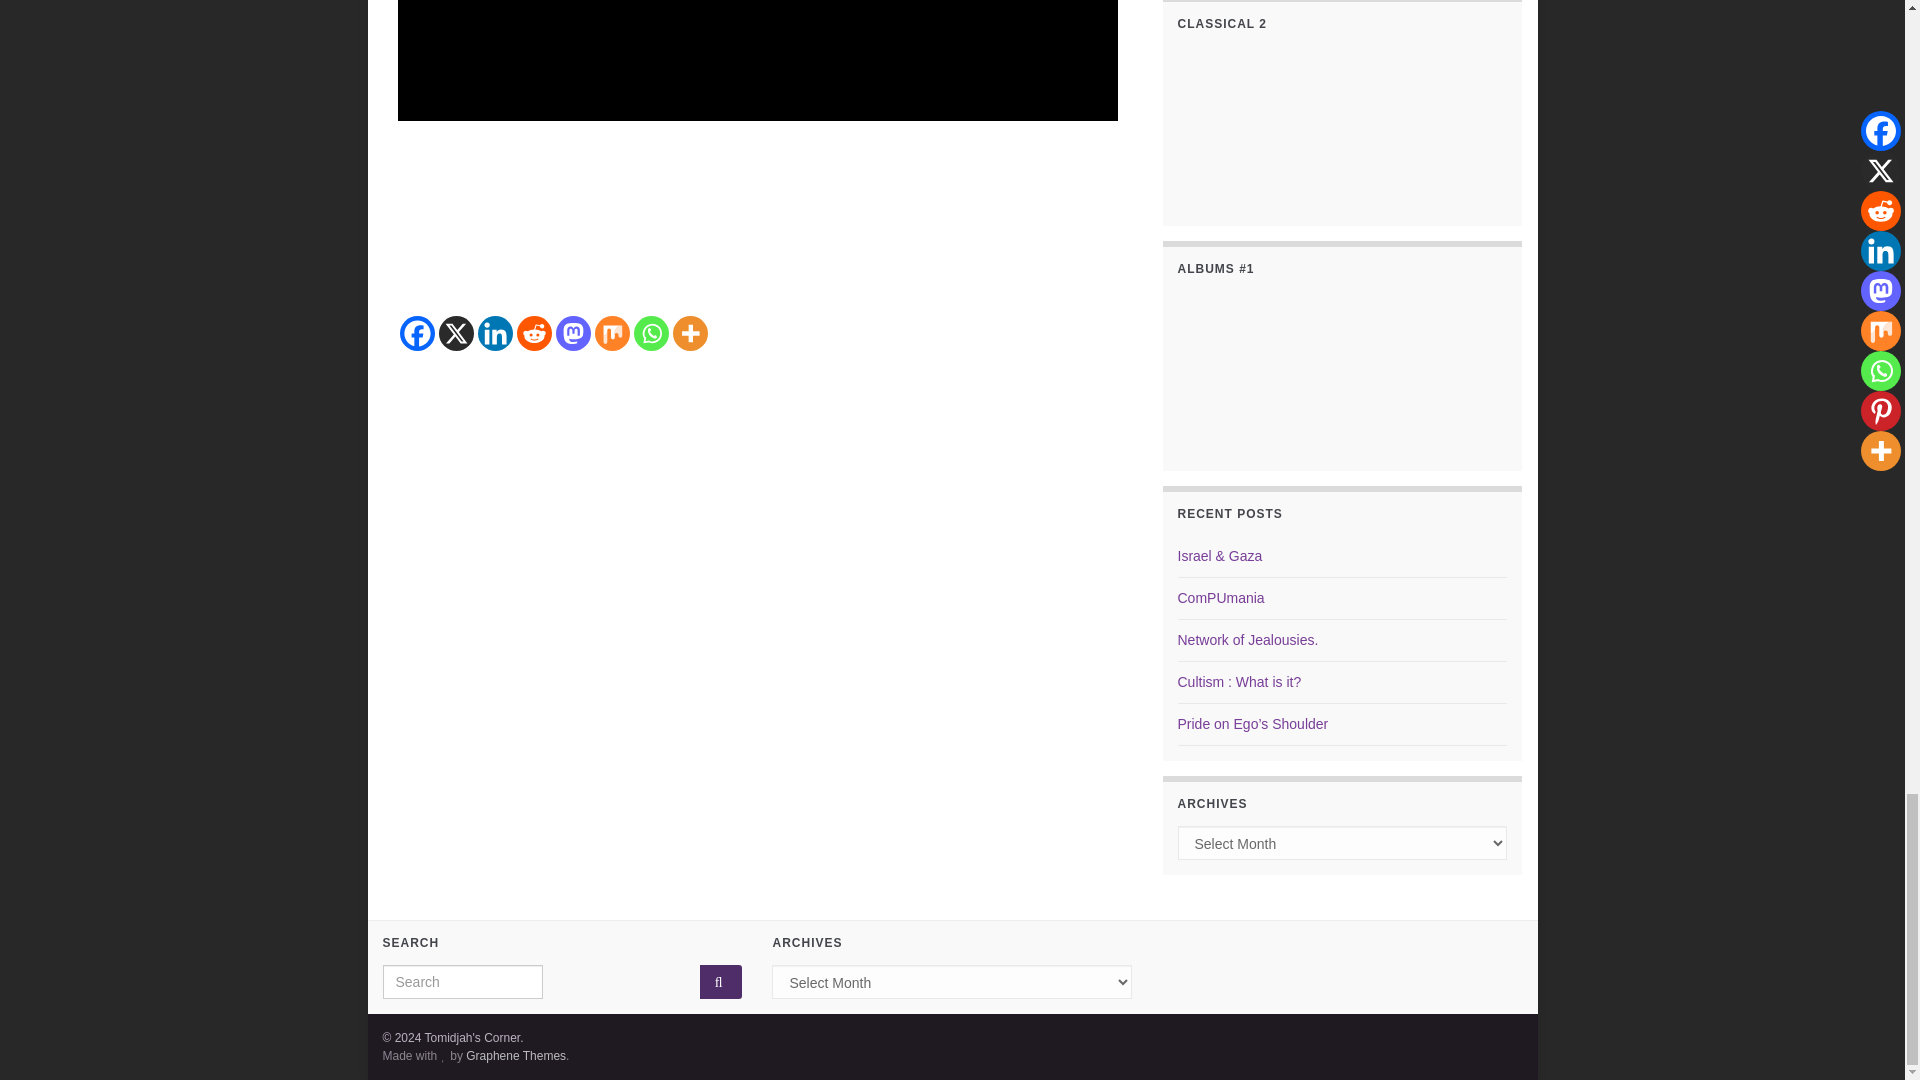  Describe the element at coordinates (417, 334) in the screenshot. I see `Facebook` at that location.